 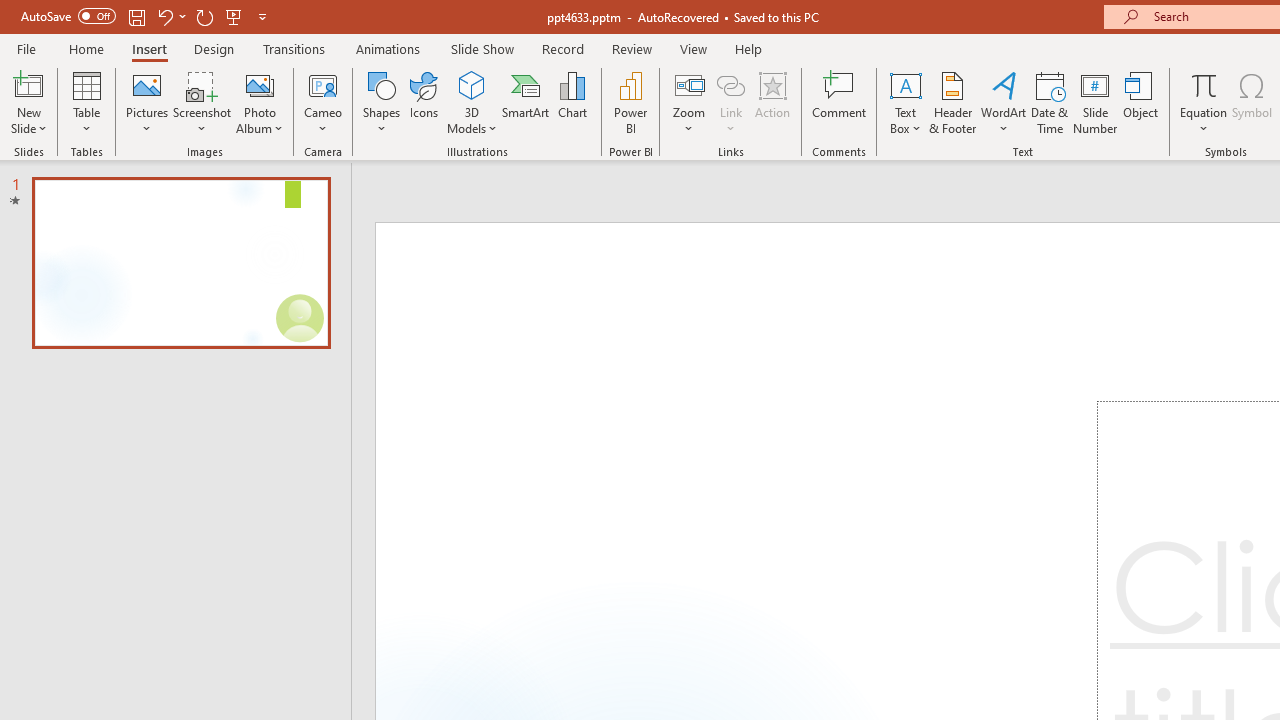 What do you see at coordinates (260, 102) in the screenshot?
I see `Photo Album...` at bounding box center [260, 102].